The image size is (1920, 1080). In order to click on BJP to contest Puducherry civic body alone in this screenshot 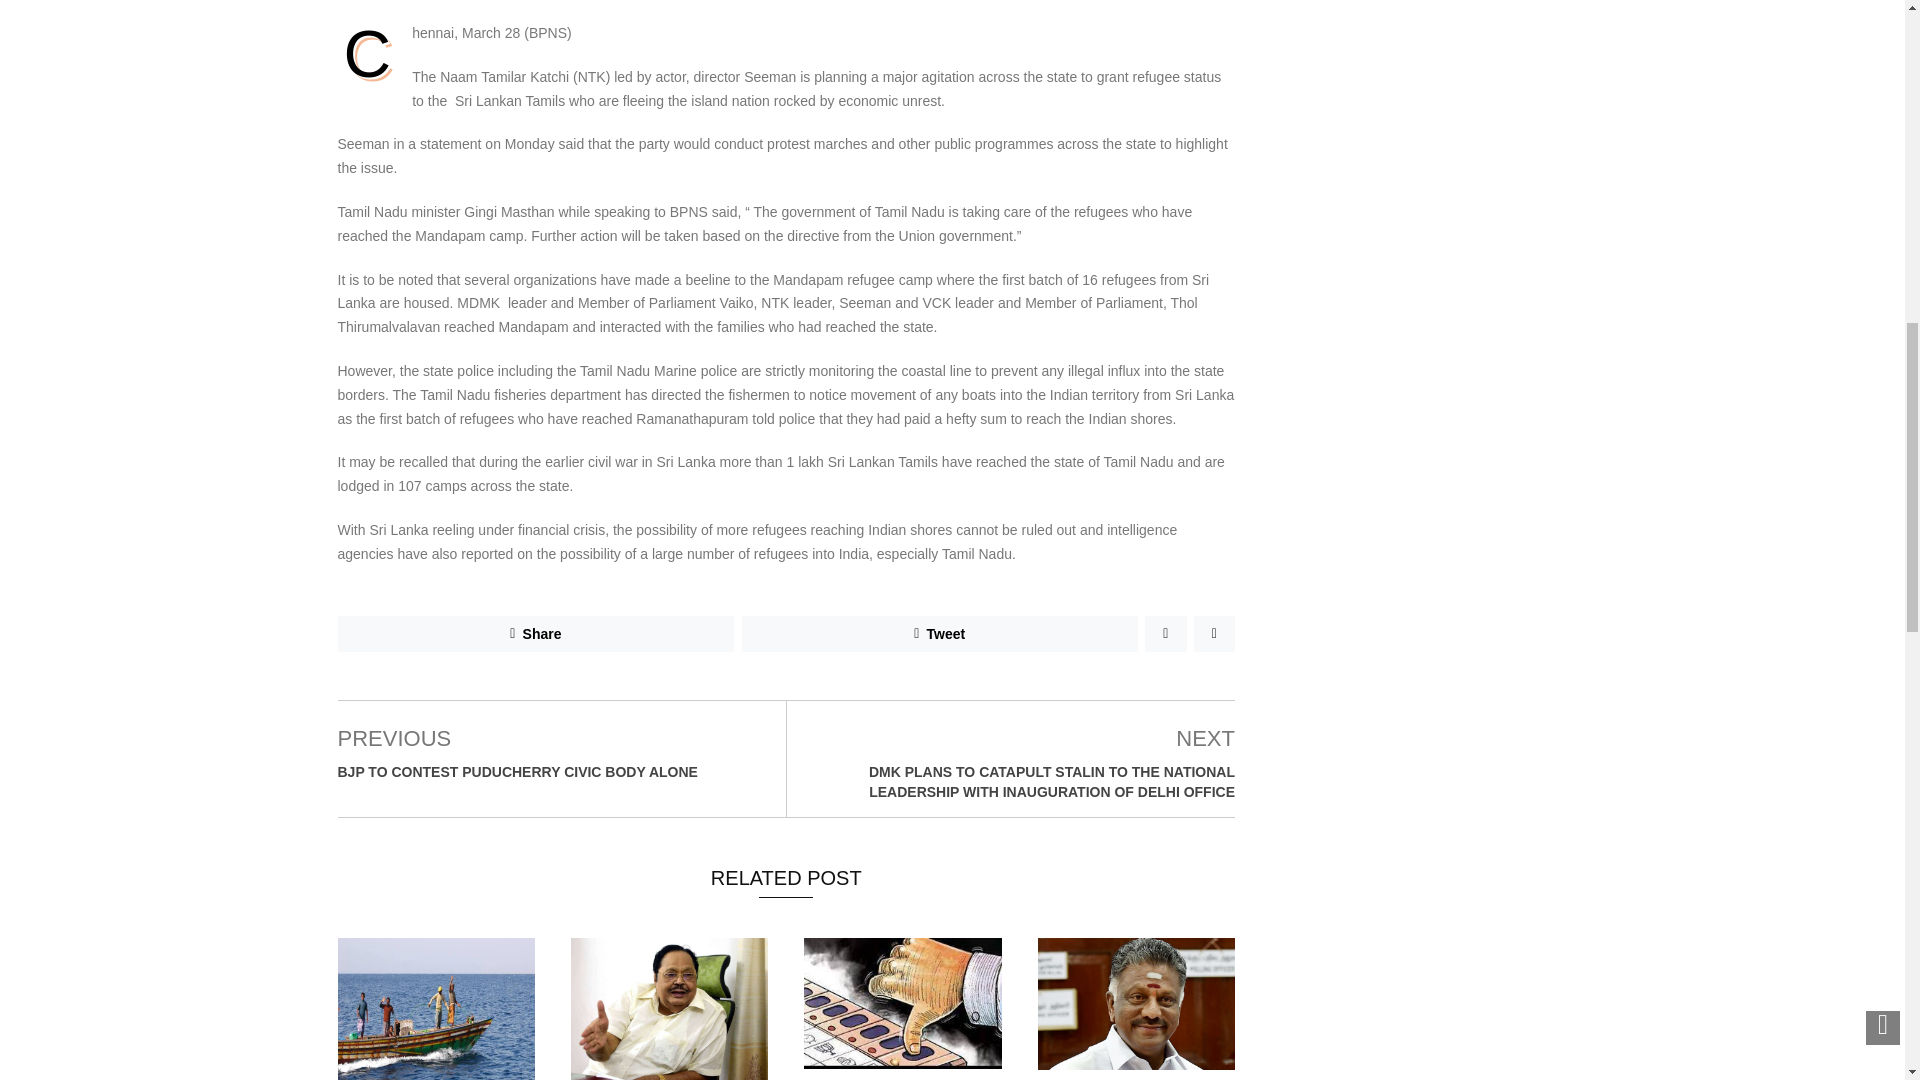, I will do `click(518, 771)`.